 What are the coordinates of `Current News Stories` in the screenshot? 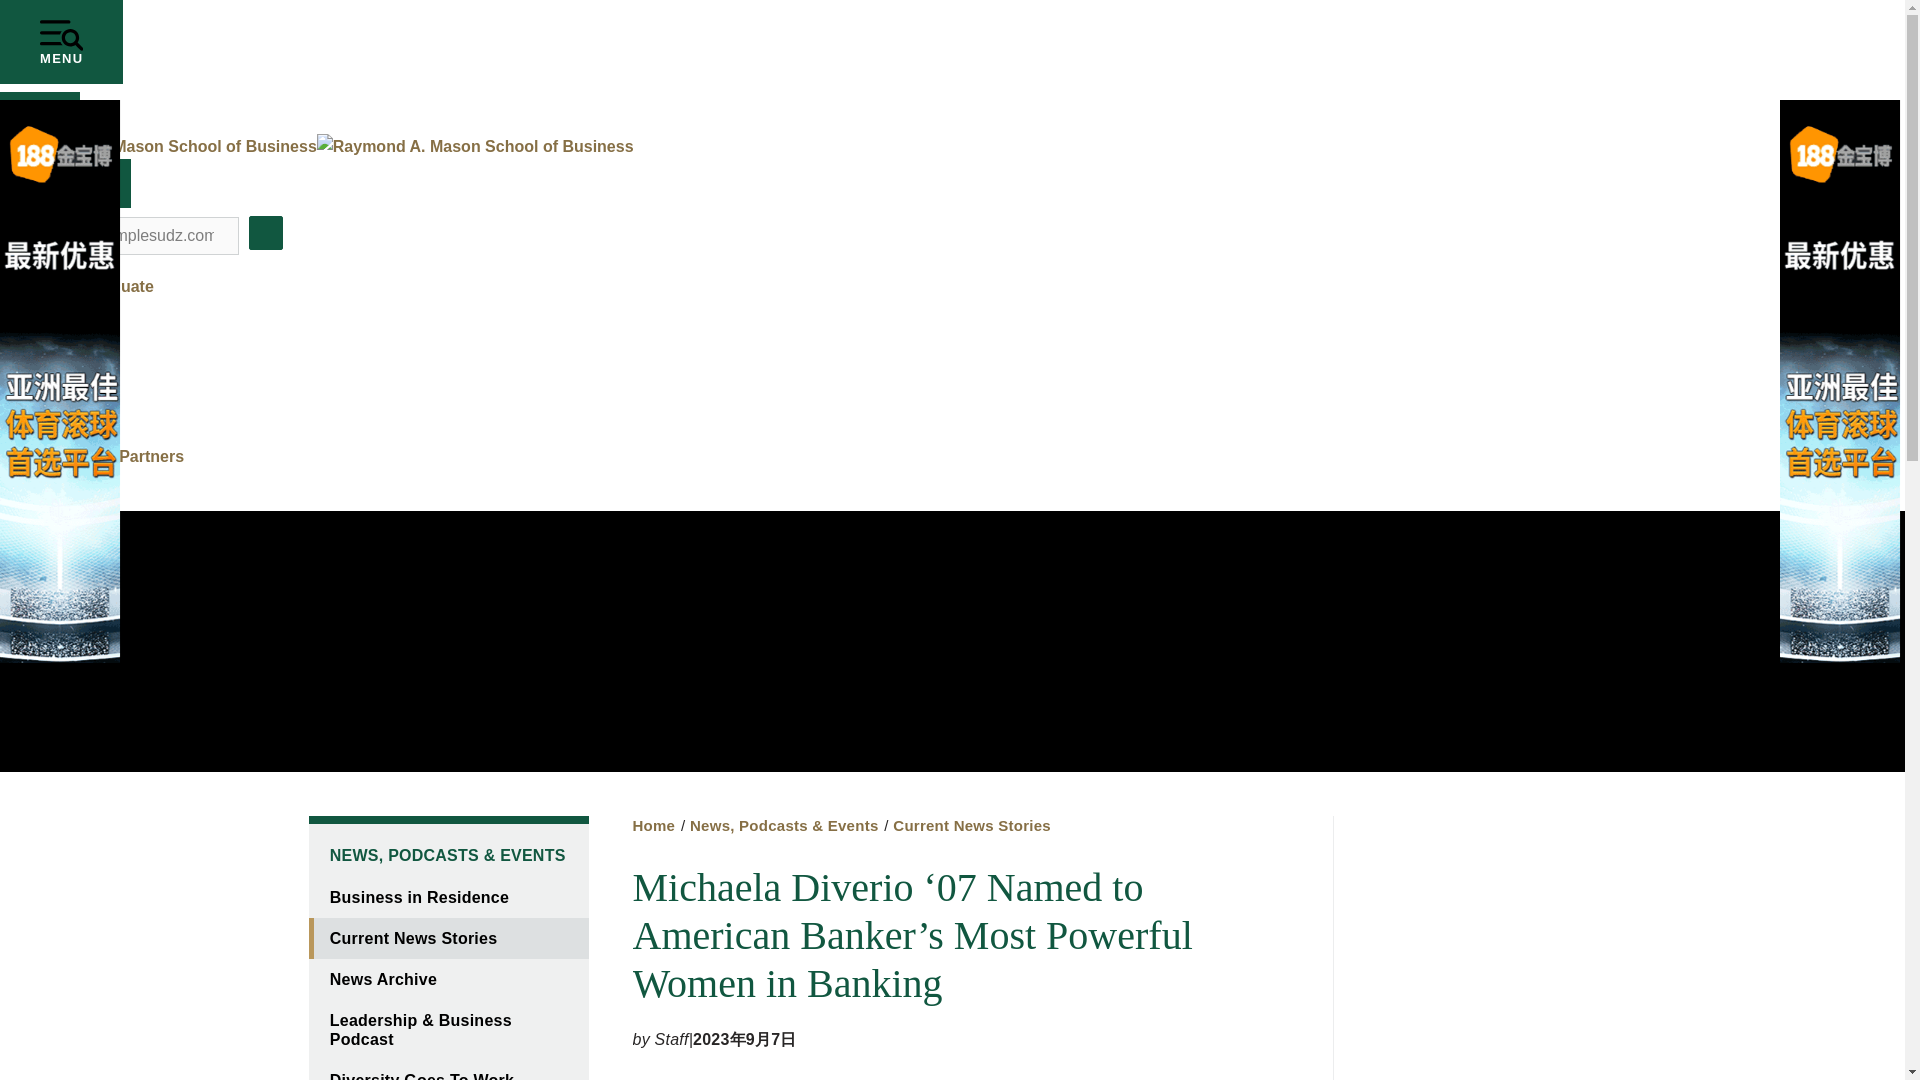 It's located at (971, 824).